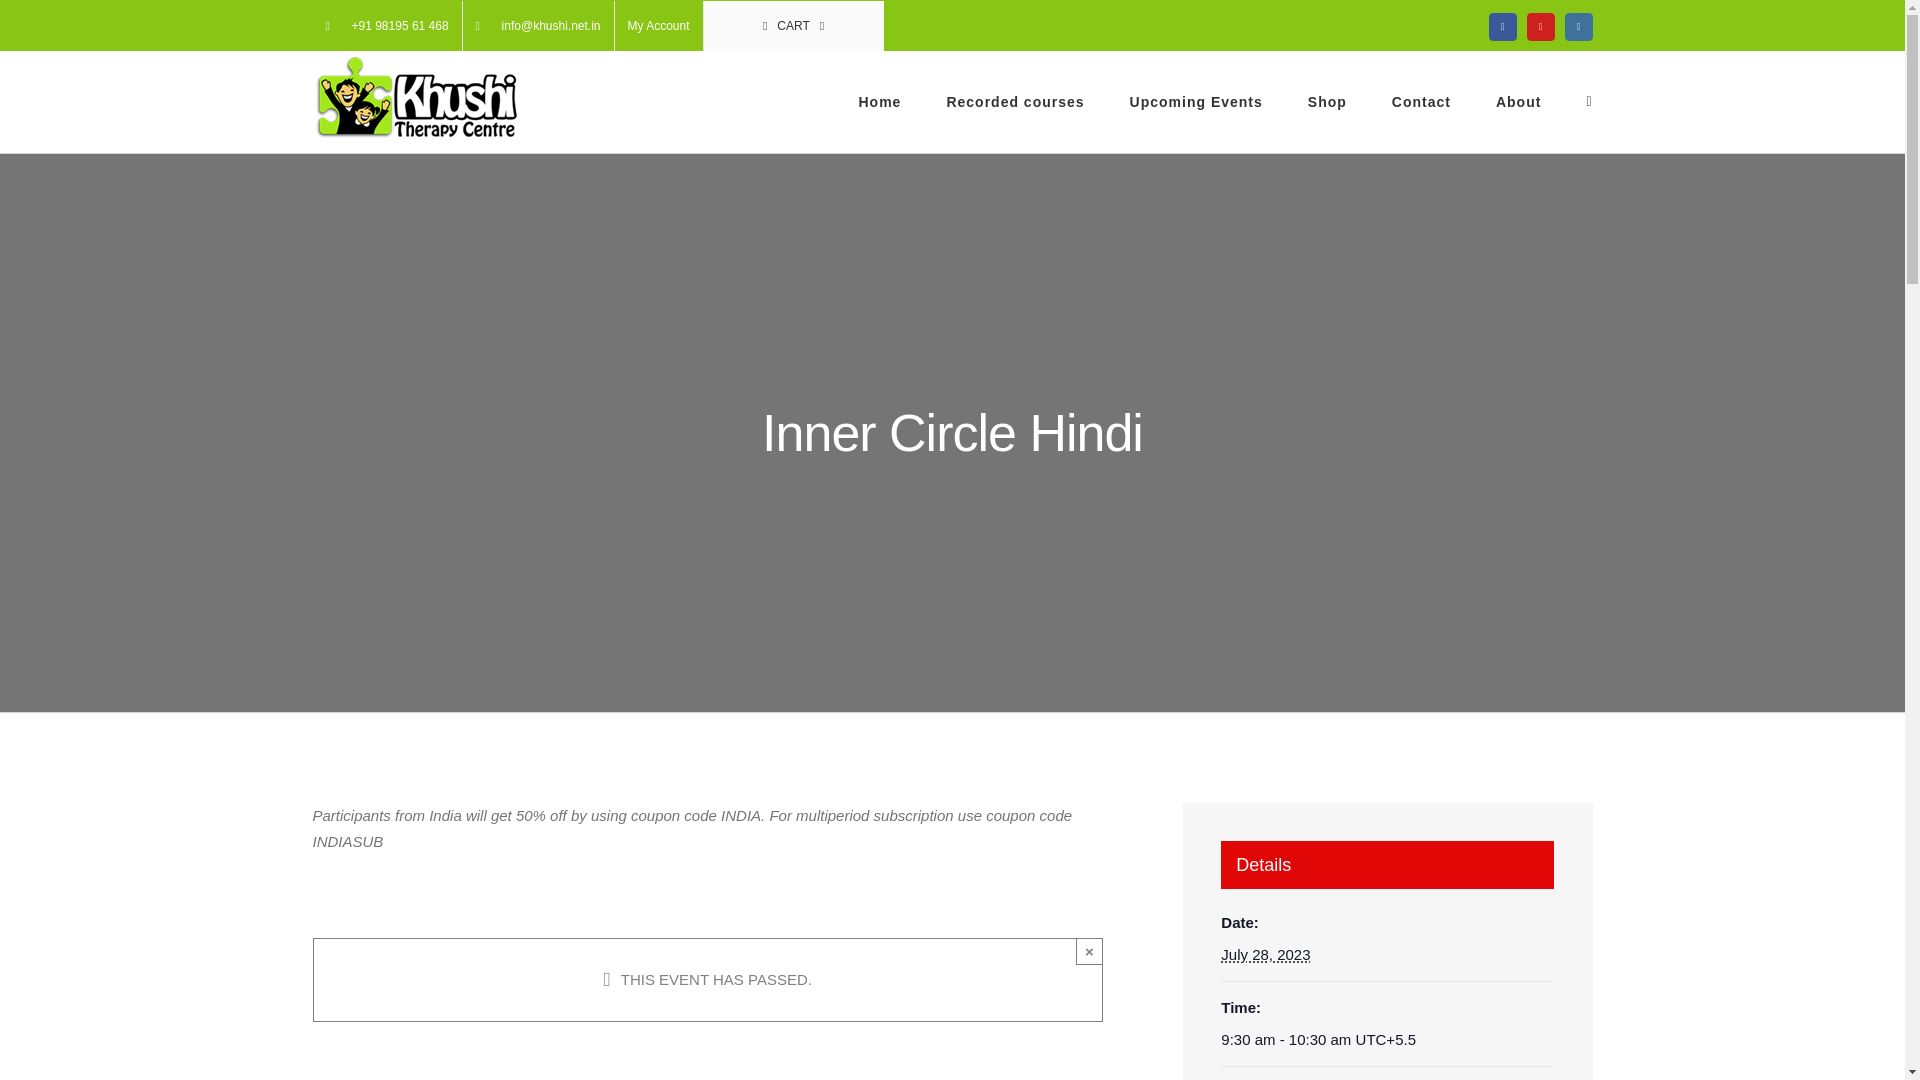 The image size is (1920, 1080). What do you see at coordinates (658, 24) in the screenshot?
I see `My Account` at bounding box center [658, 24].